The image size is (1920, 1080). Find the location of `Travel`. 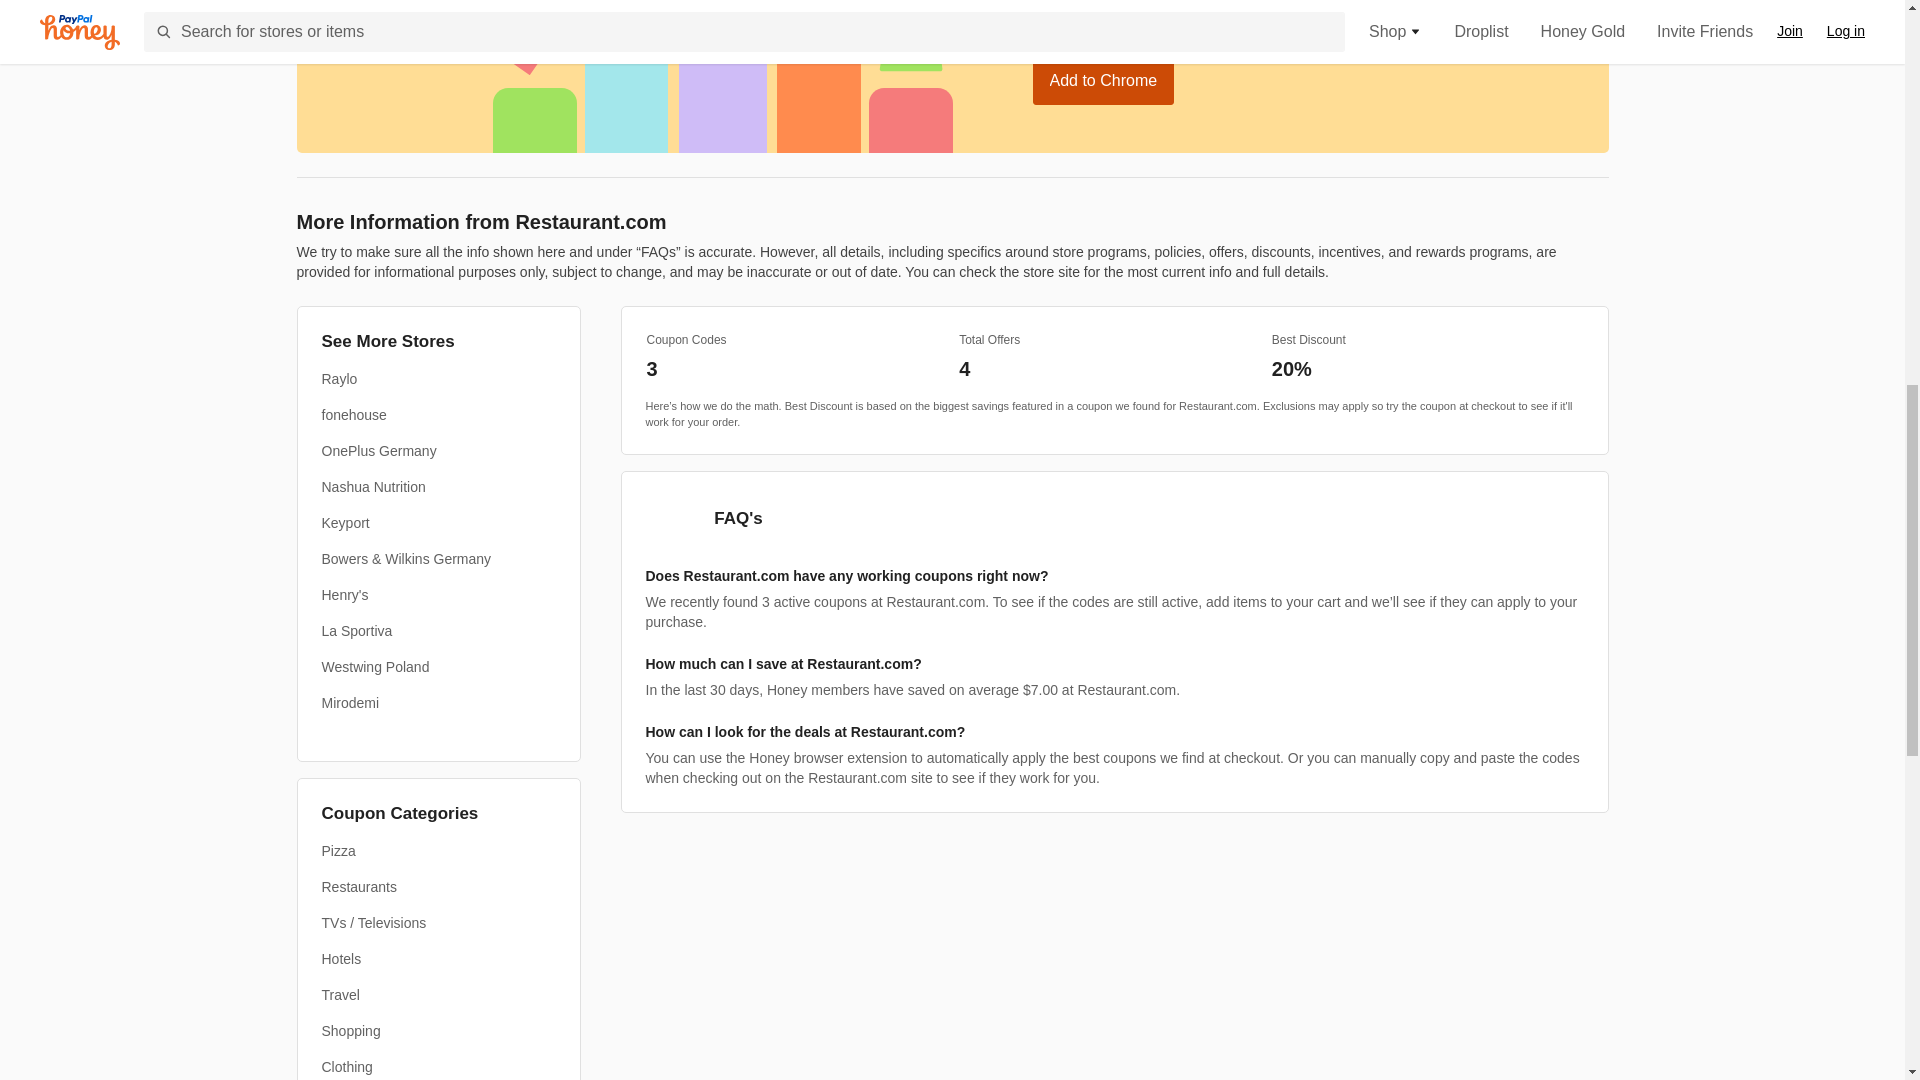

Travel is located at coordinates (341, 994).